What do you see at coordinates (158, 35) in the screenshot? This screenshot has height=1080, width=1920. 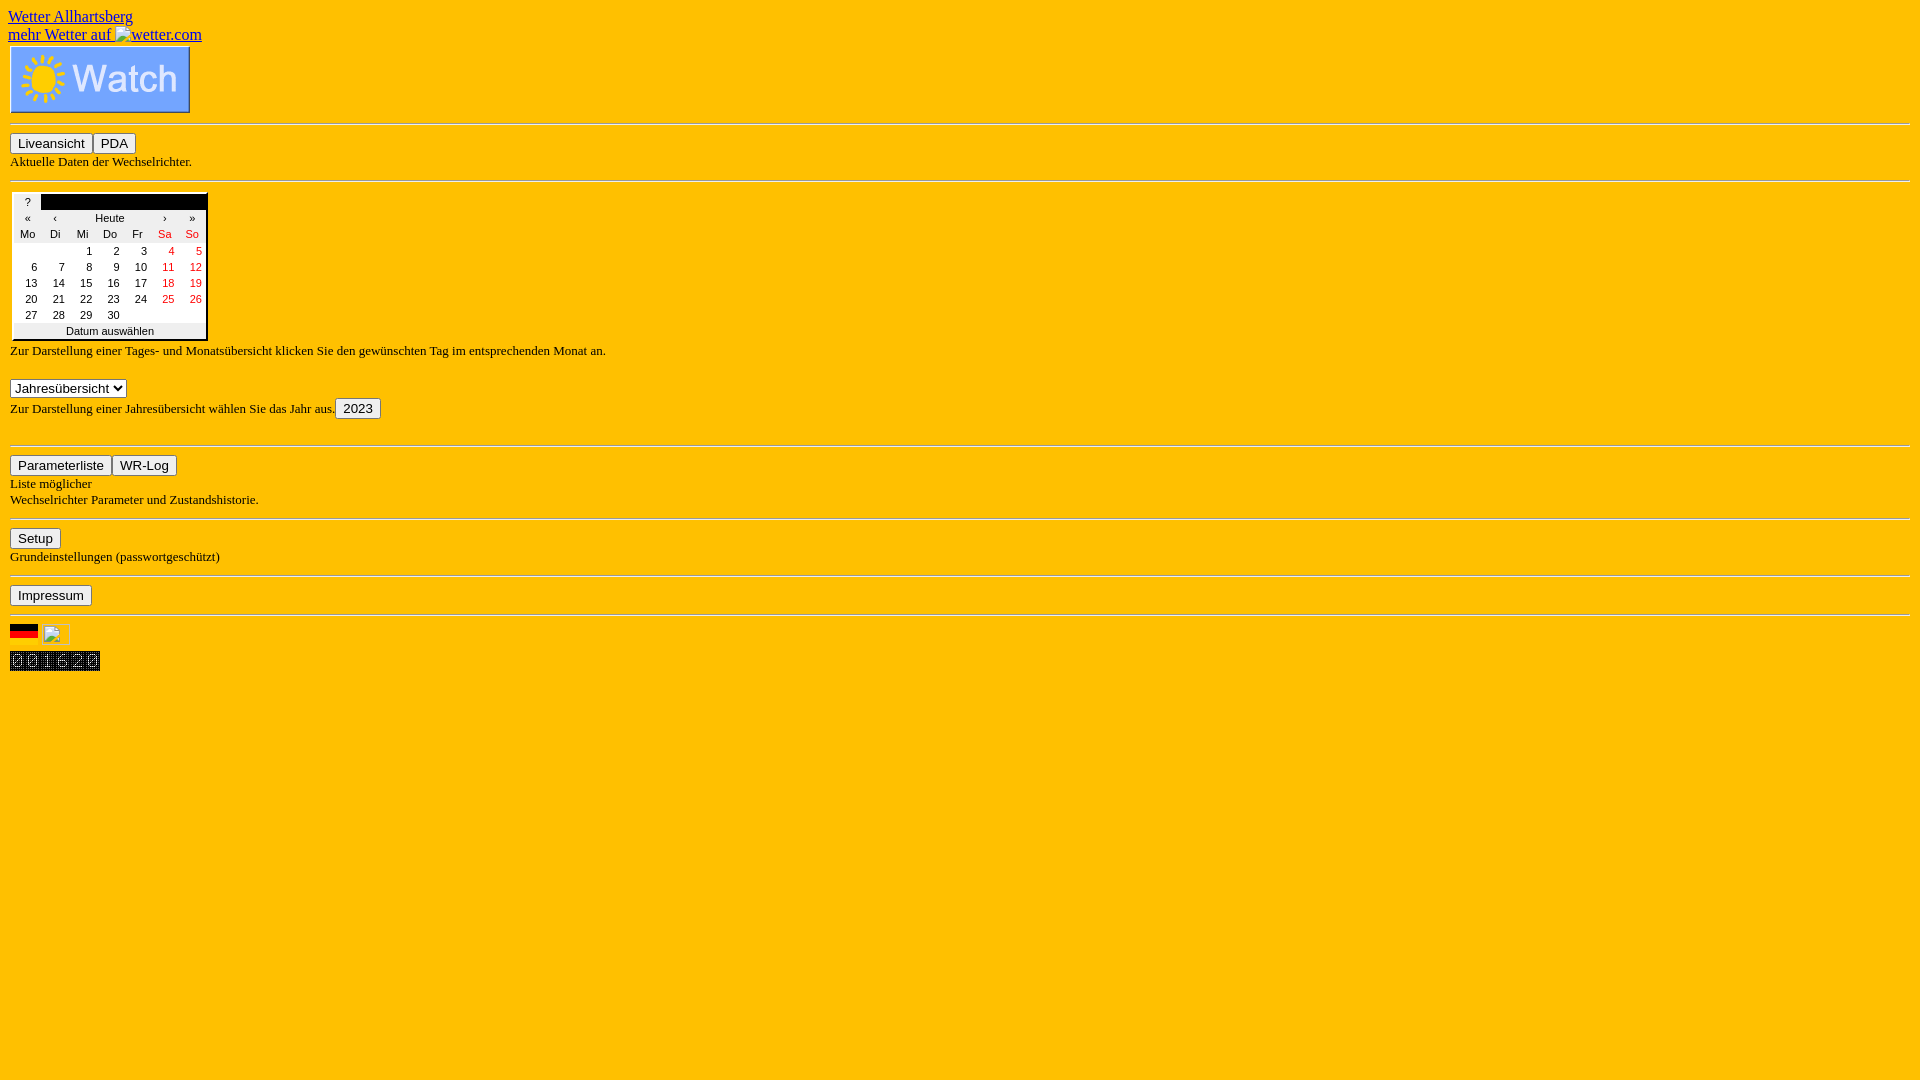 I see `wetter.com` at bounding box center [158, 35].